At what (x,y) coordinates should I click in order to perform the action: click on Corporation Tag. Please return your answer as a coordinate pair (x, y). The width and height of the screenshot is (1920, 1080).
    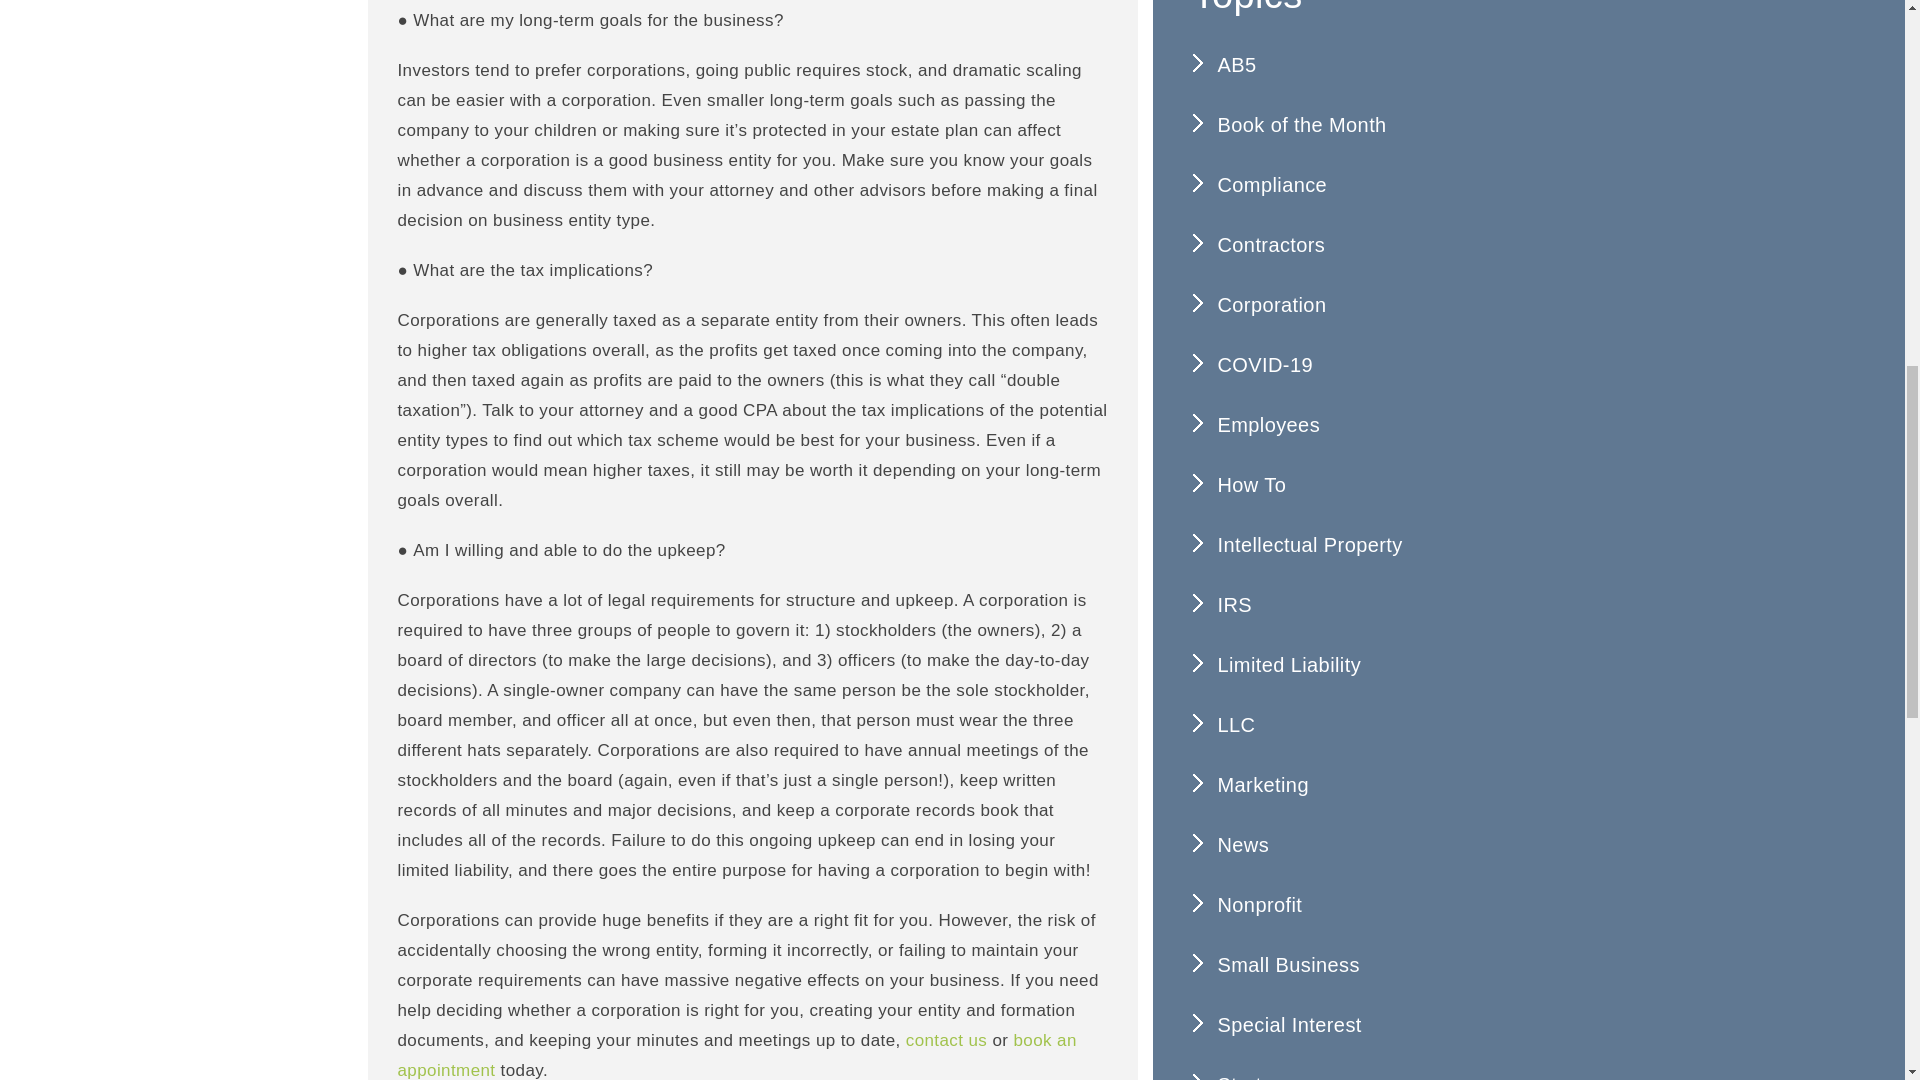
    Looking at the image, I should click on (1352, 304).